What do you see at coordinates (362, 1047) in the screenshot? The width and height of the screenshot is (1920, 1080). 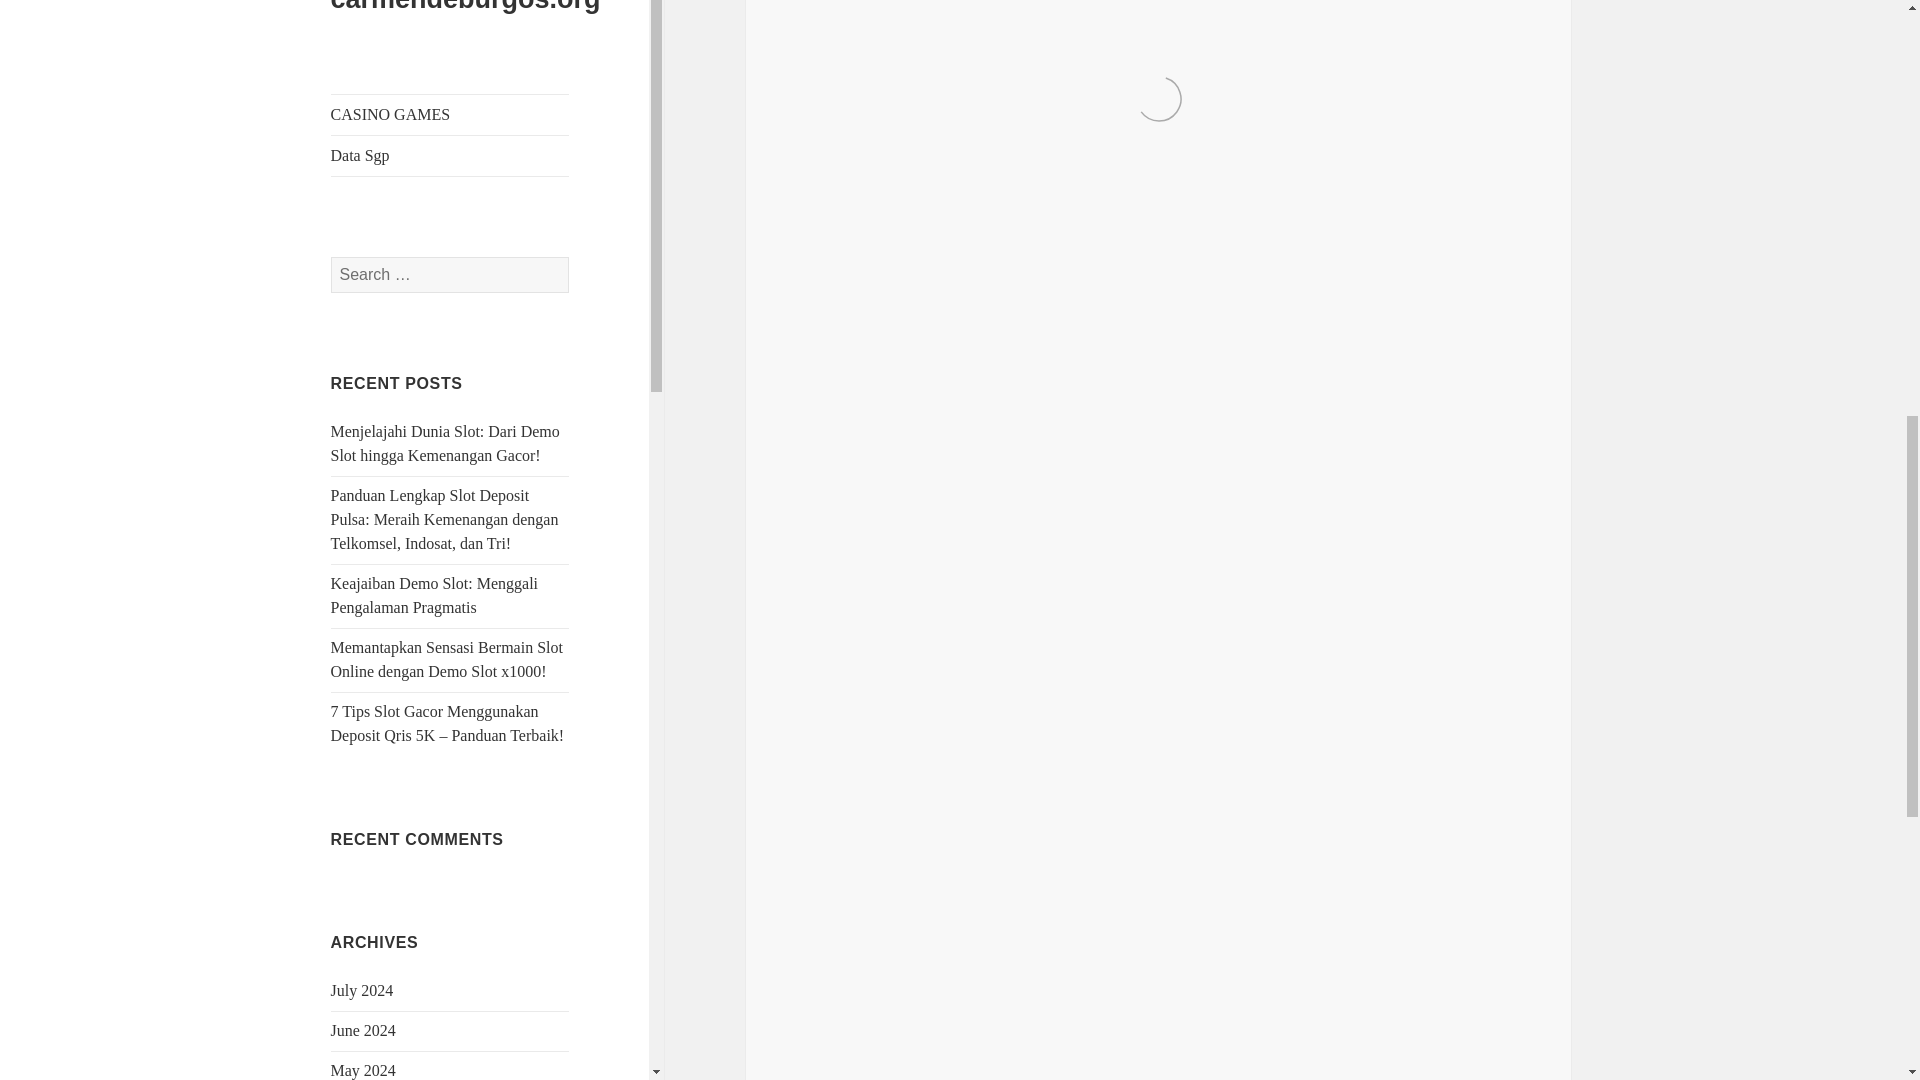 I see `May 2022` at bounding box center [362, 1047].